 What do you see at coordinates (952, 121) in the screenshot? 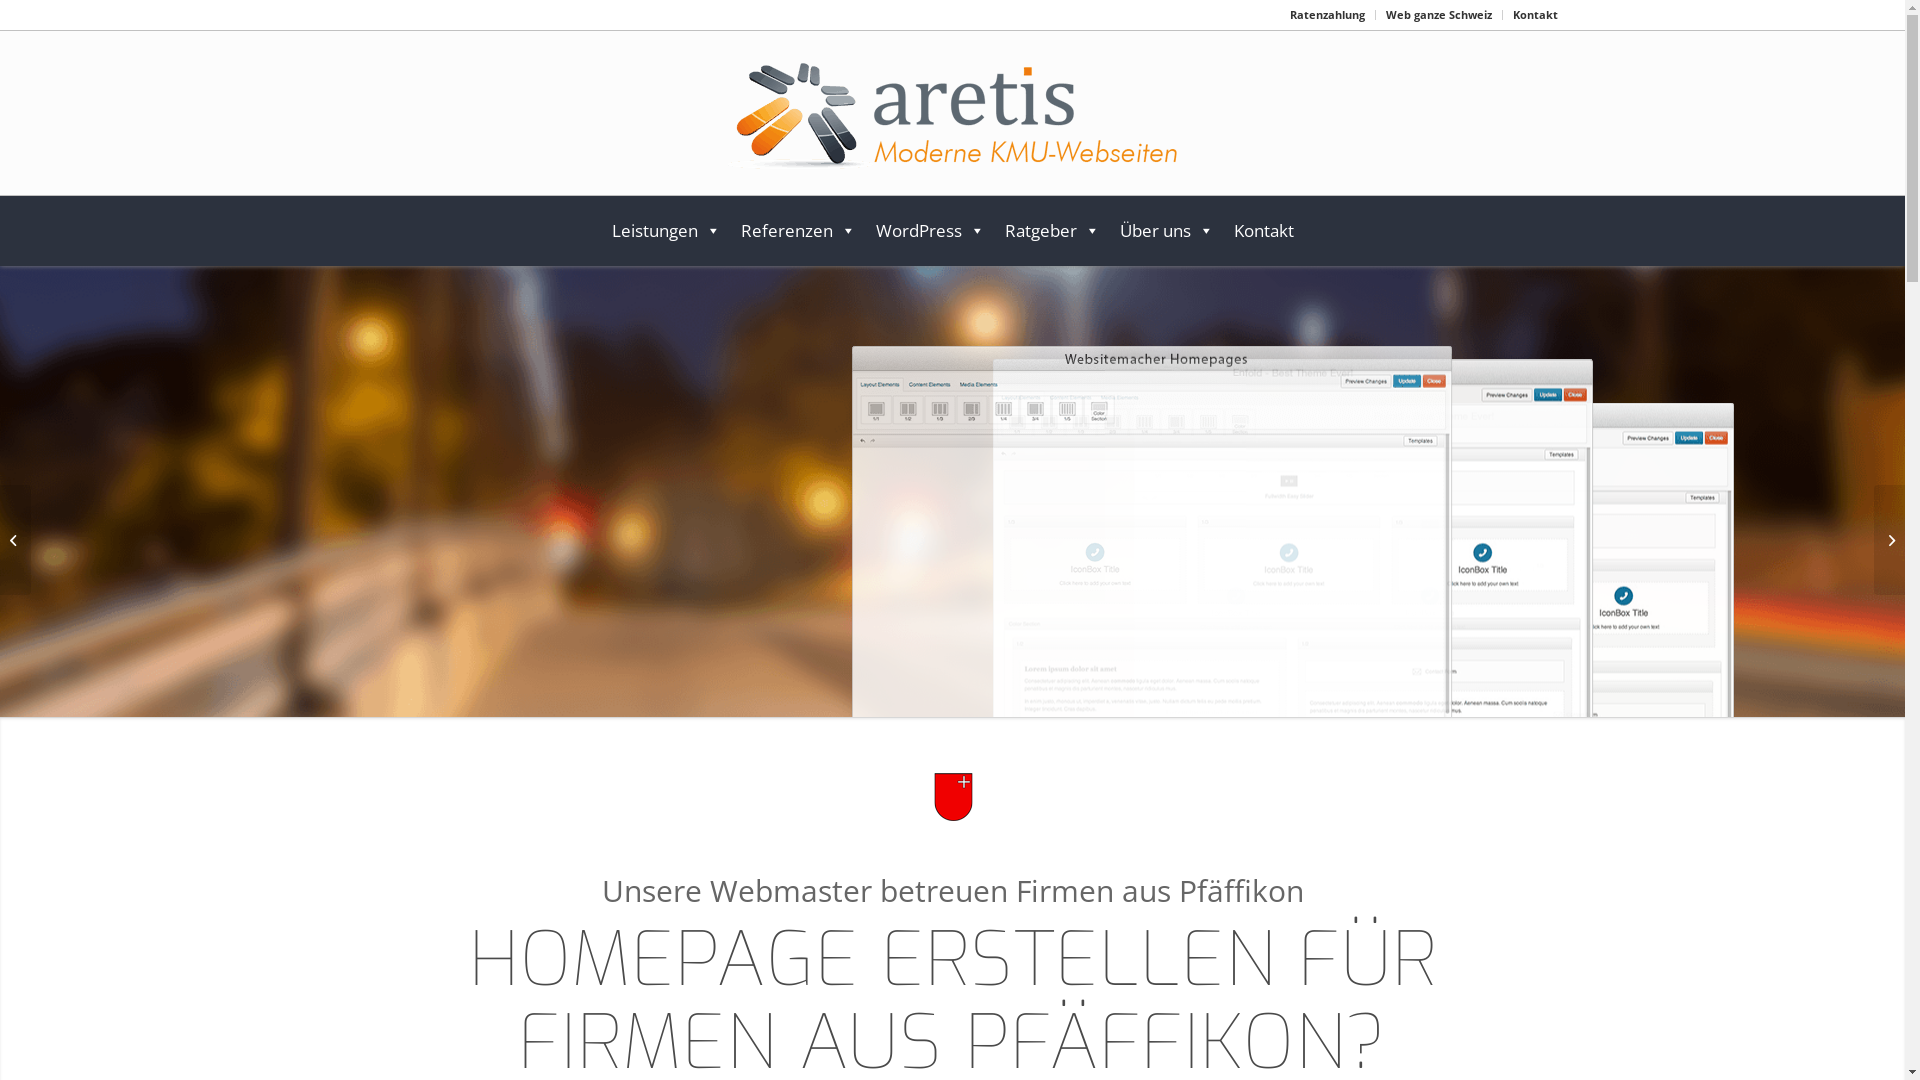
I see `websitemacher_logo-1` at bounding box center [952, 121].